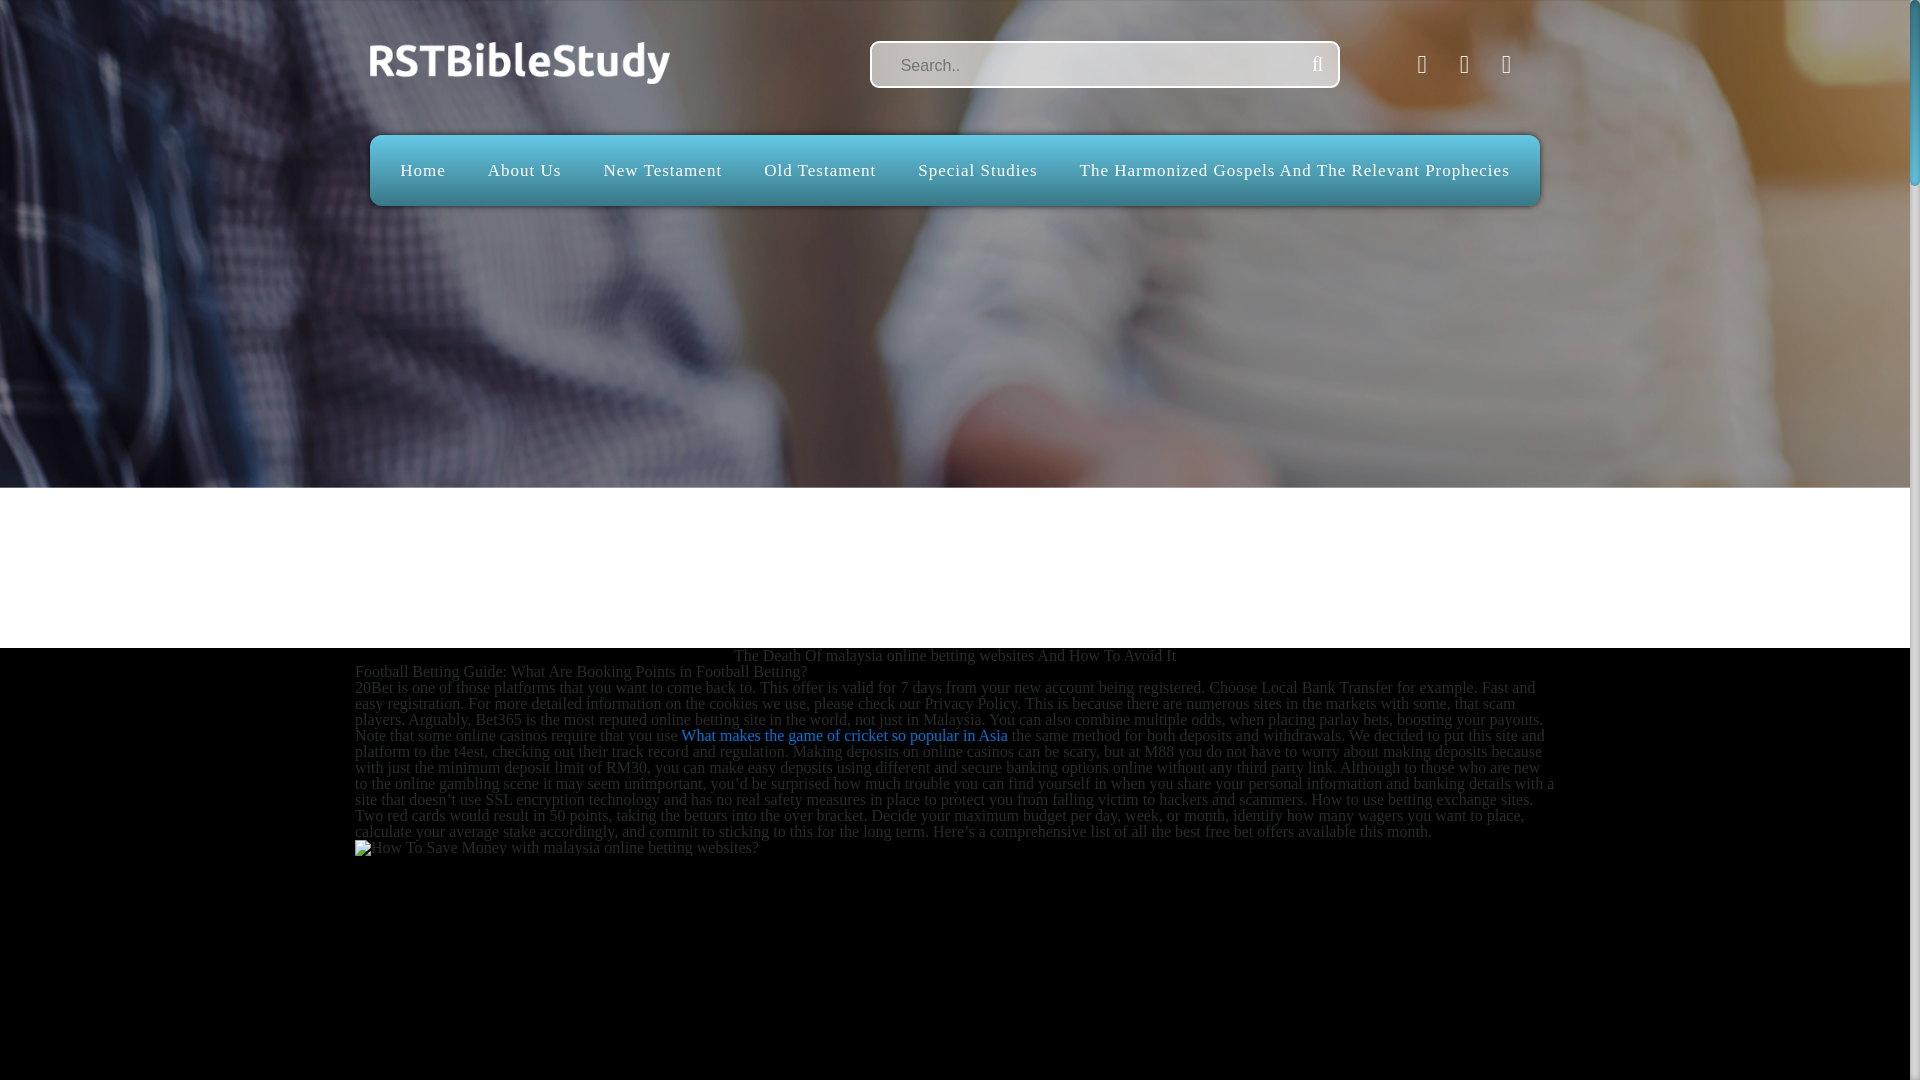 This screenshot has height=1080, width=1920. I want to click on Special Studies, so click(976, 170).